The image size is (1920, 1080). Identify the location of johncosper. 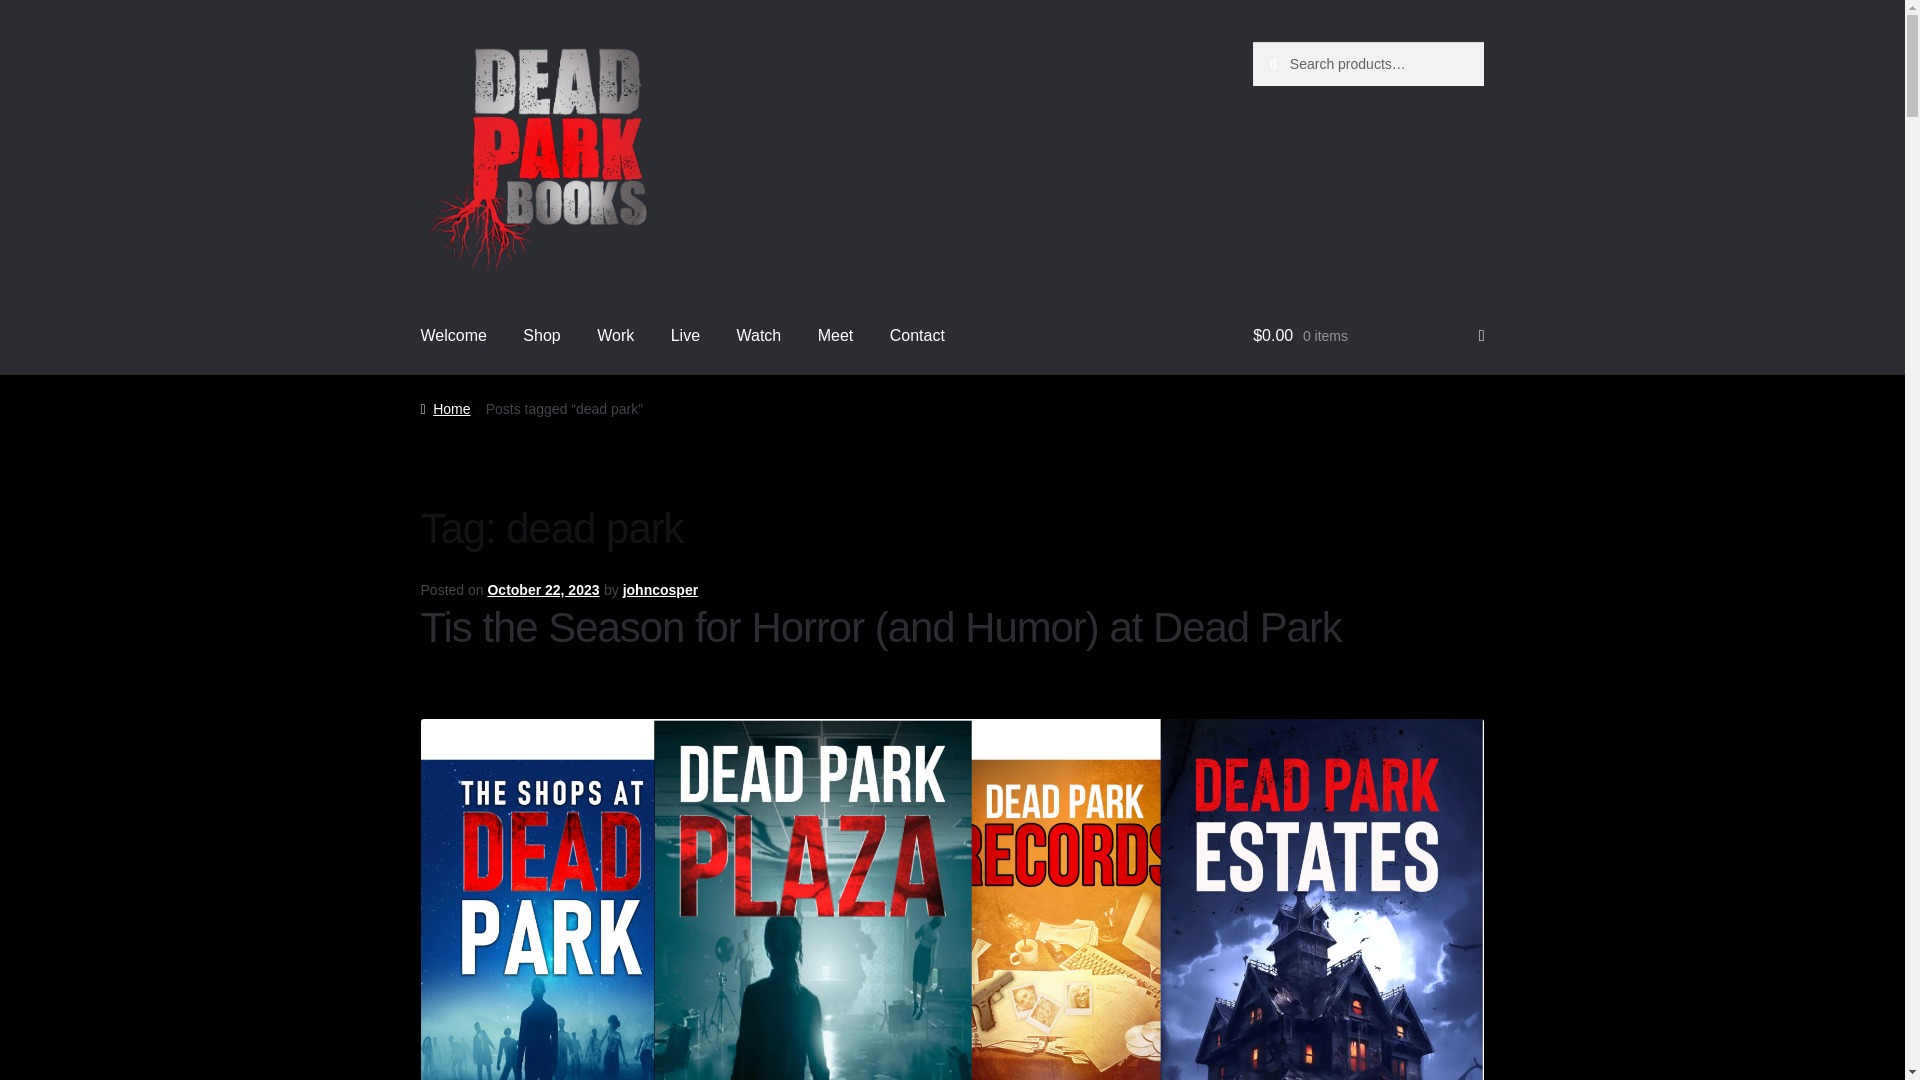
(660, 590).